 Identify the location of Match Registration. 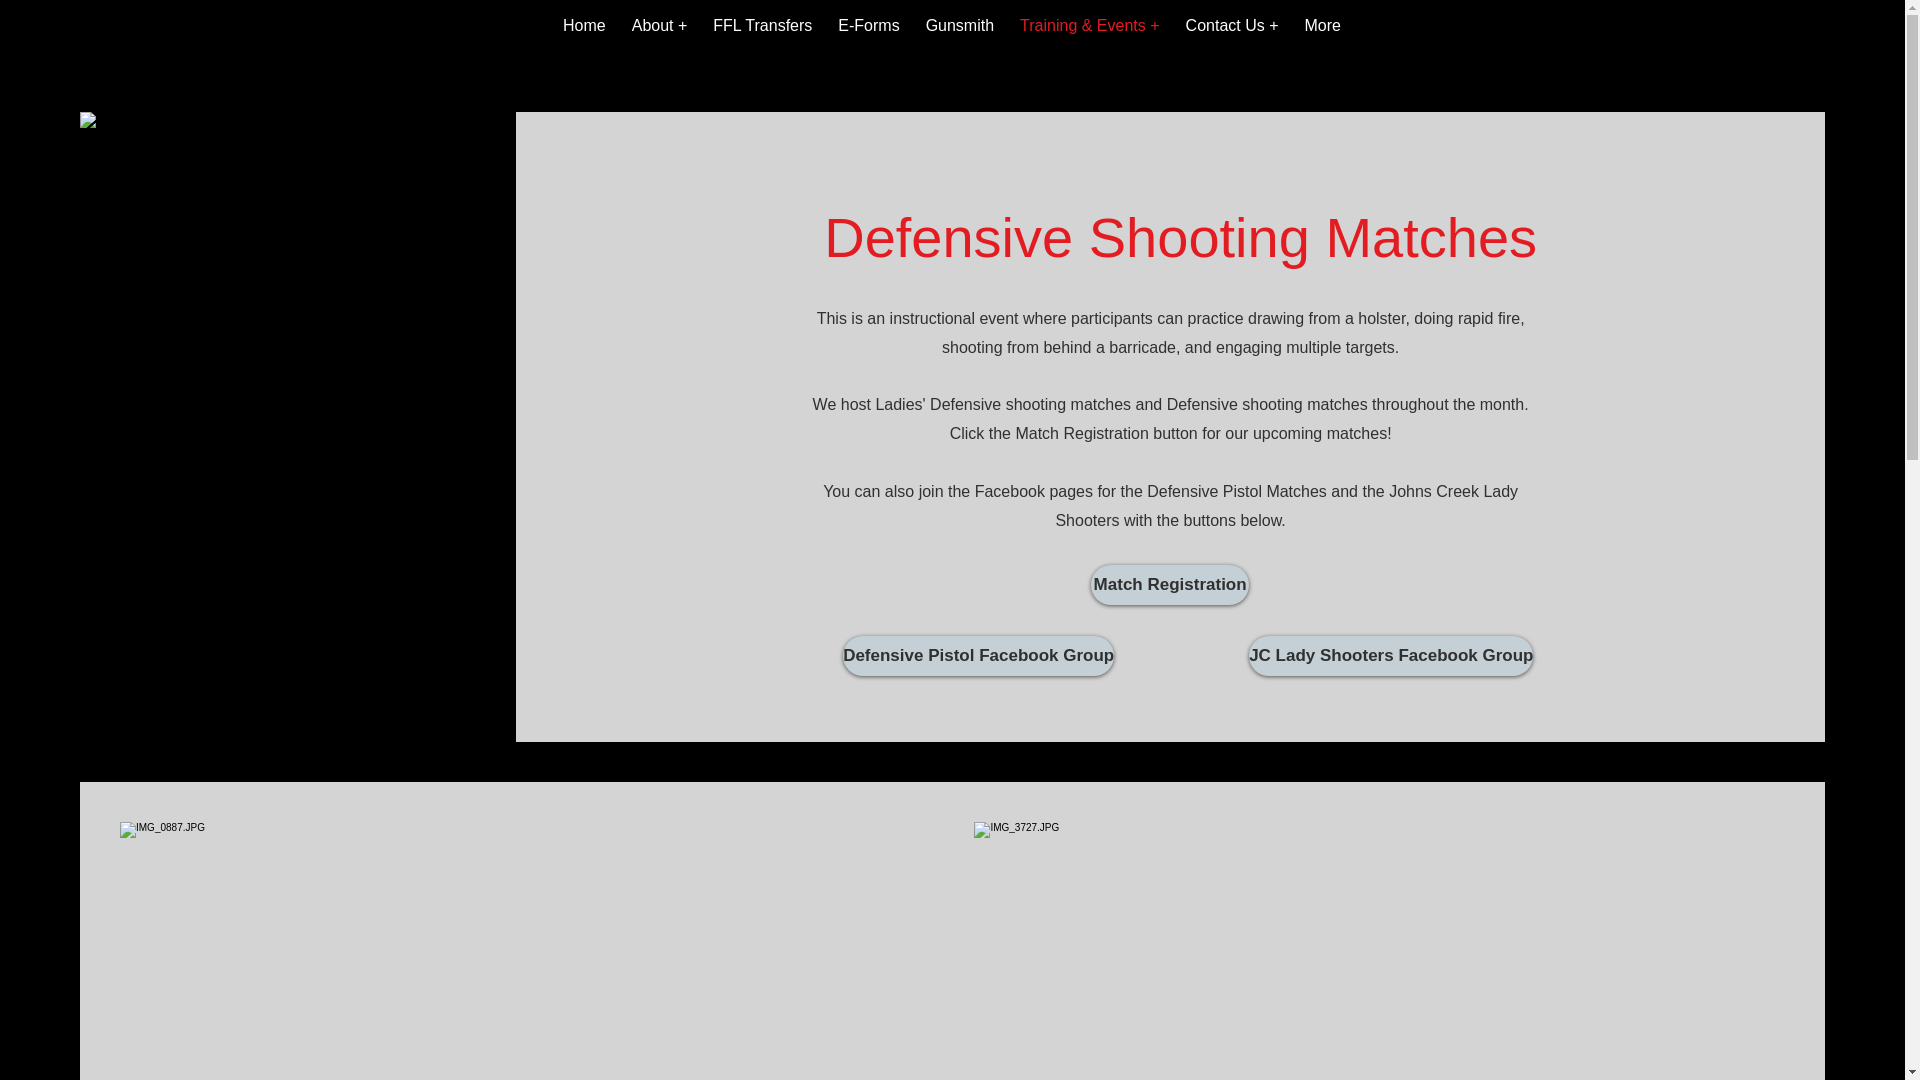
(1170, 584).